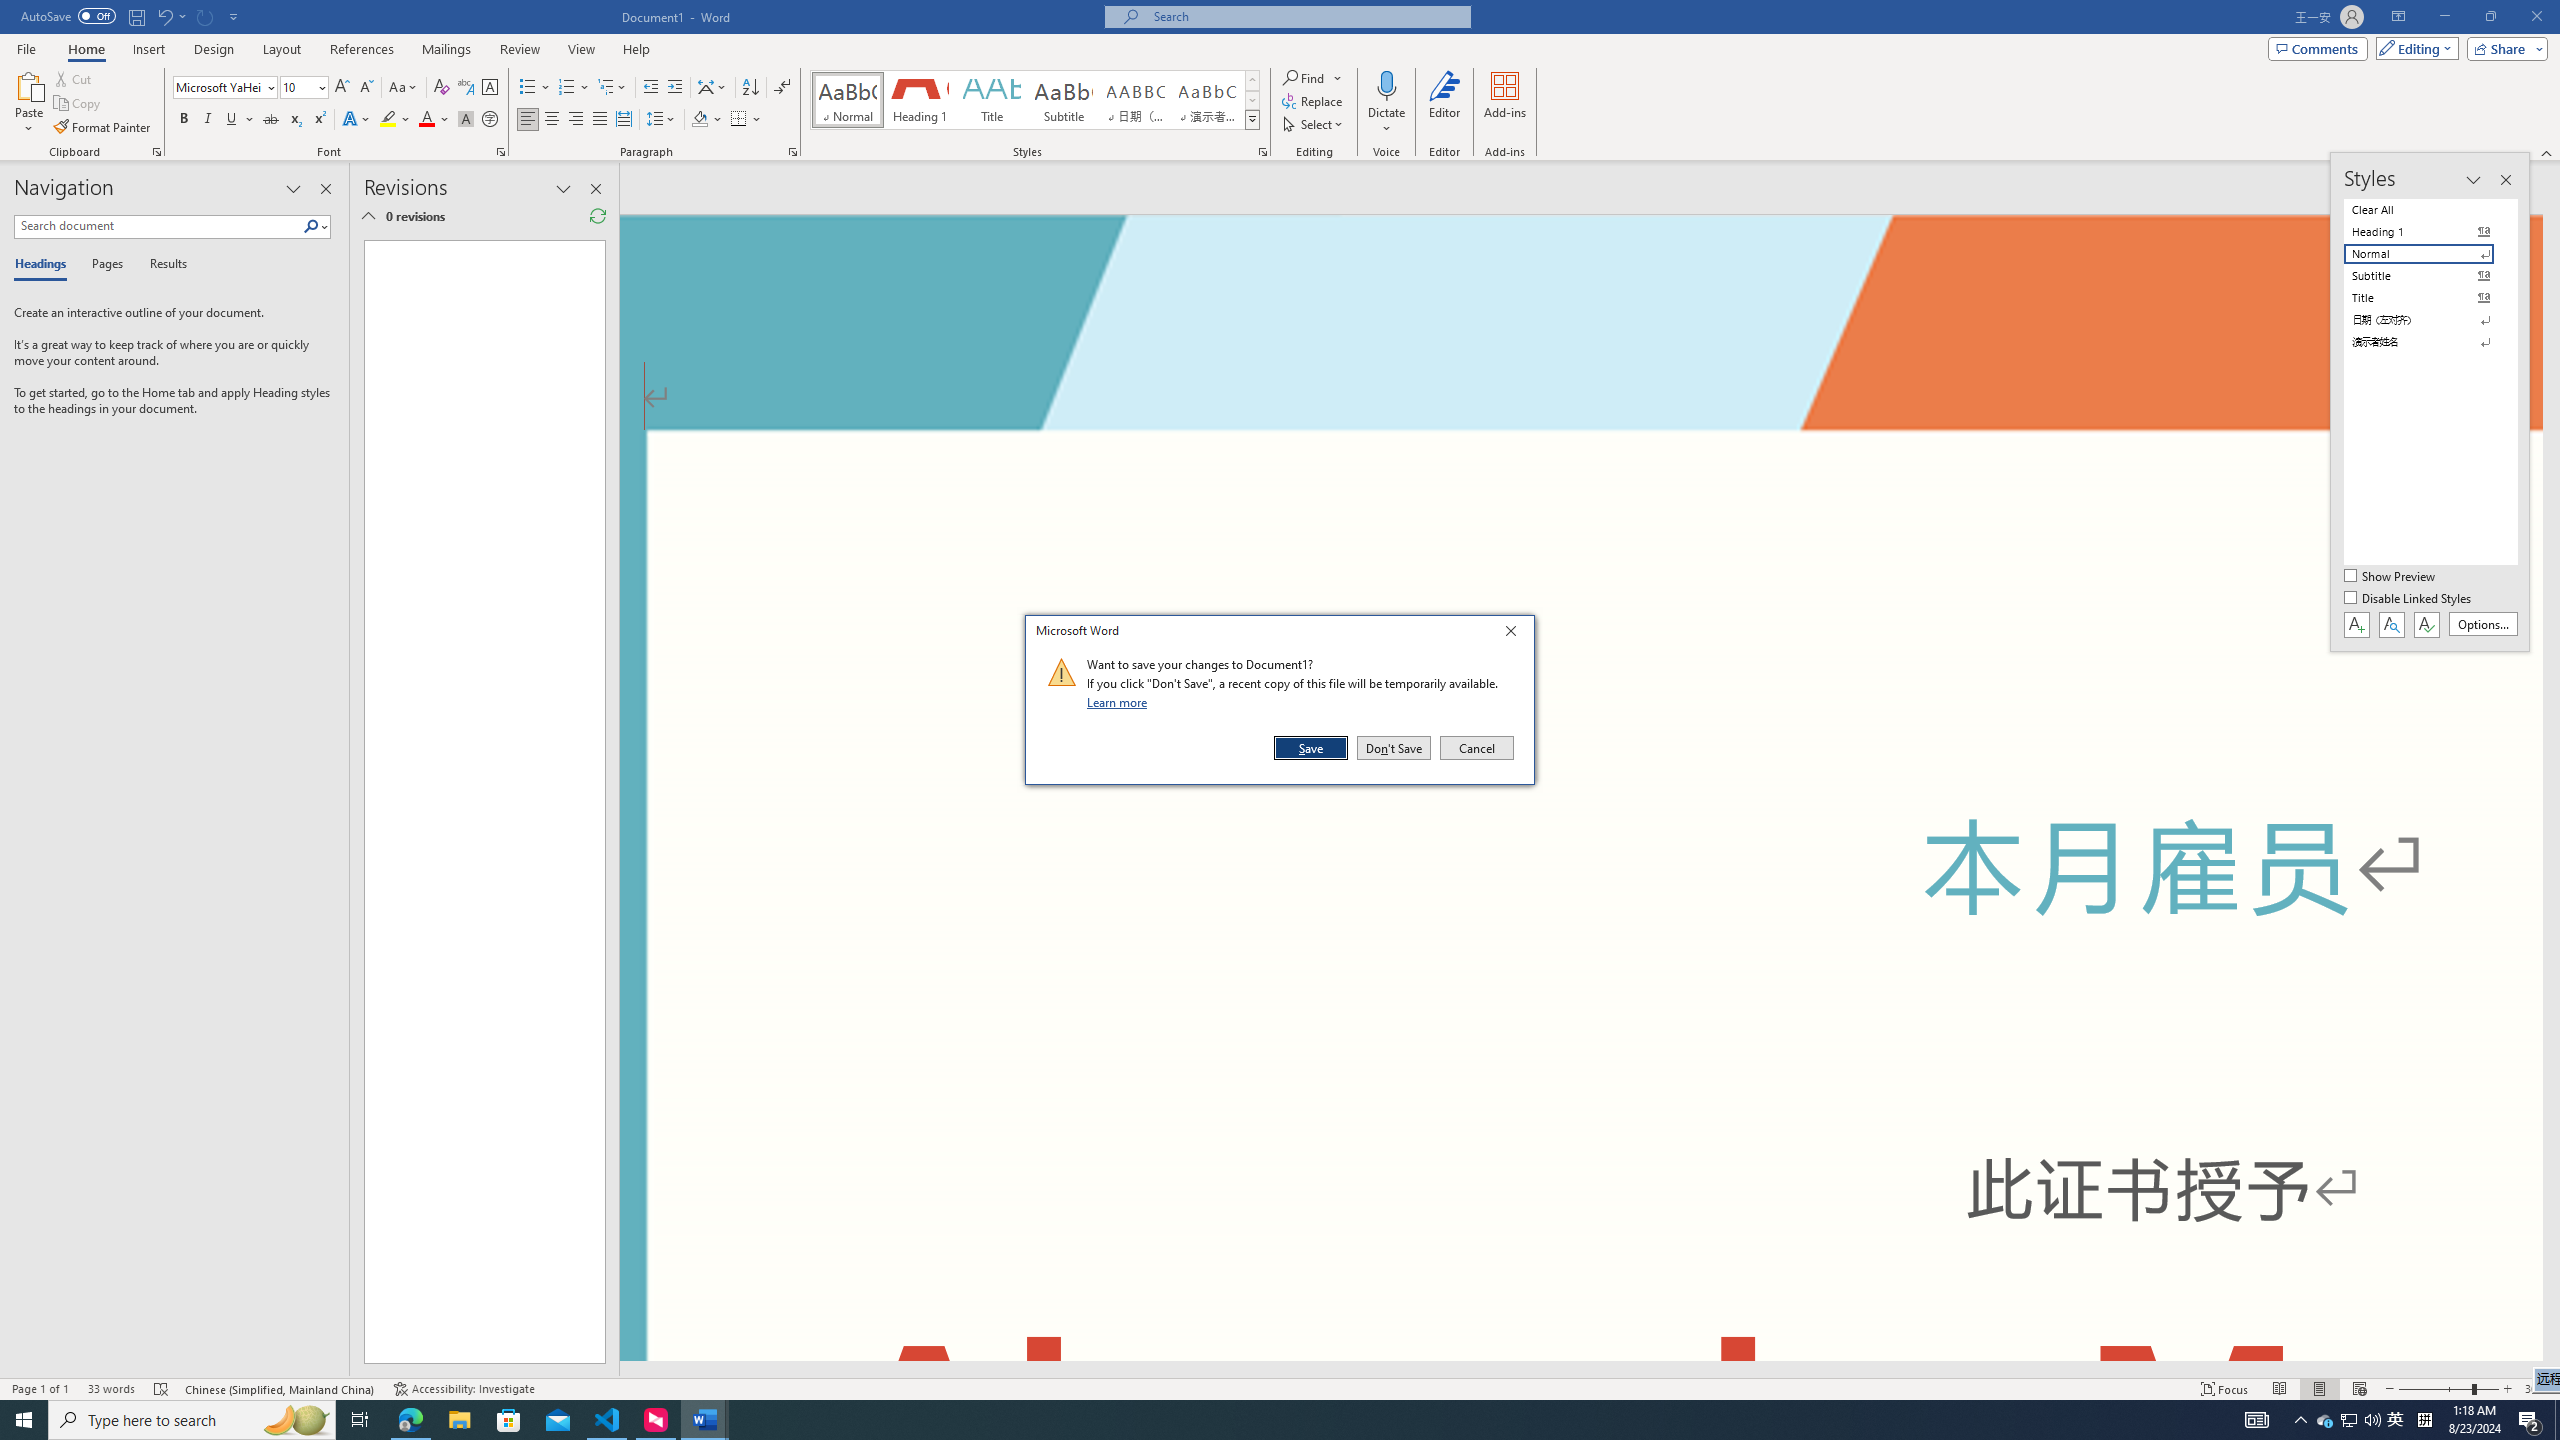 Image resolution: width=2560 pixels, height=1440 pixels. I want to click on Search, so click(316, 226).